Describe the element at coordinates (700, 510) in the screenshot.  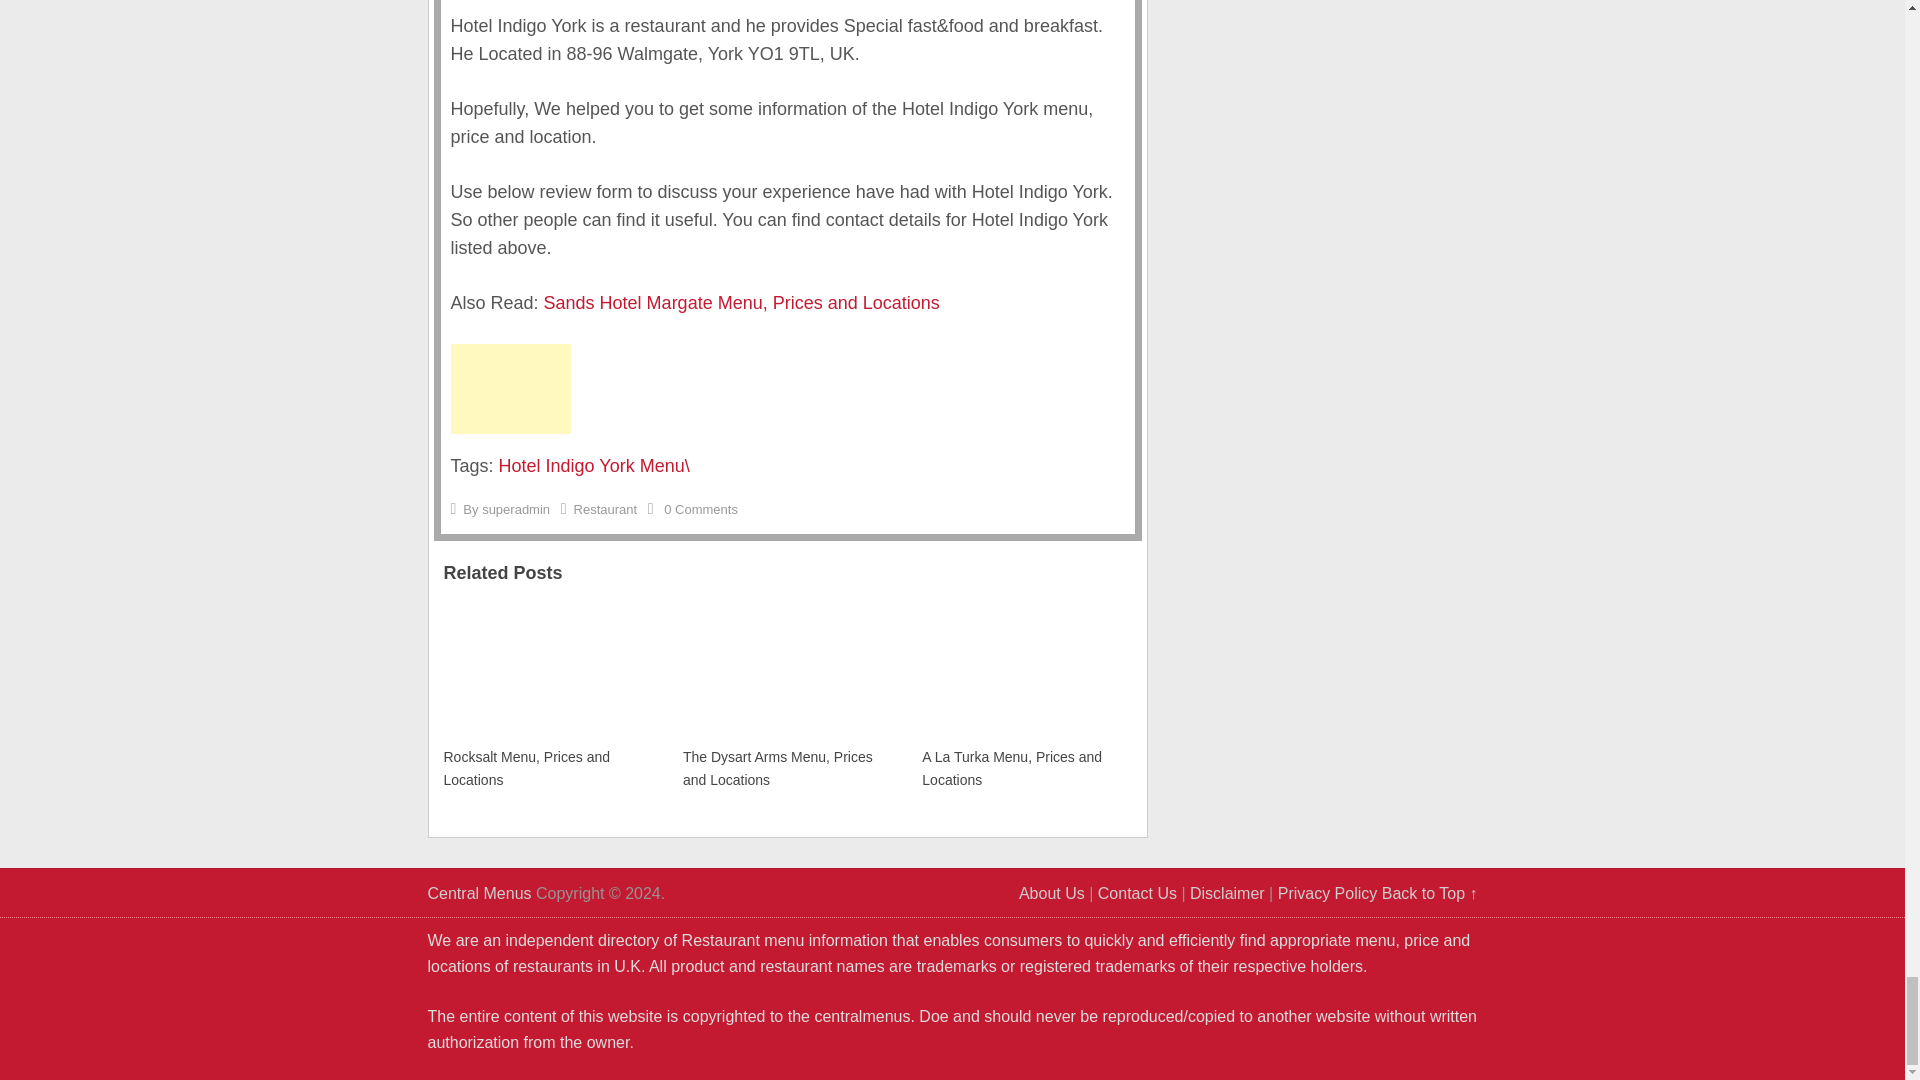
I see `0 Comments` at that location.